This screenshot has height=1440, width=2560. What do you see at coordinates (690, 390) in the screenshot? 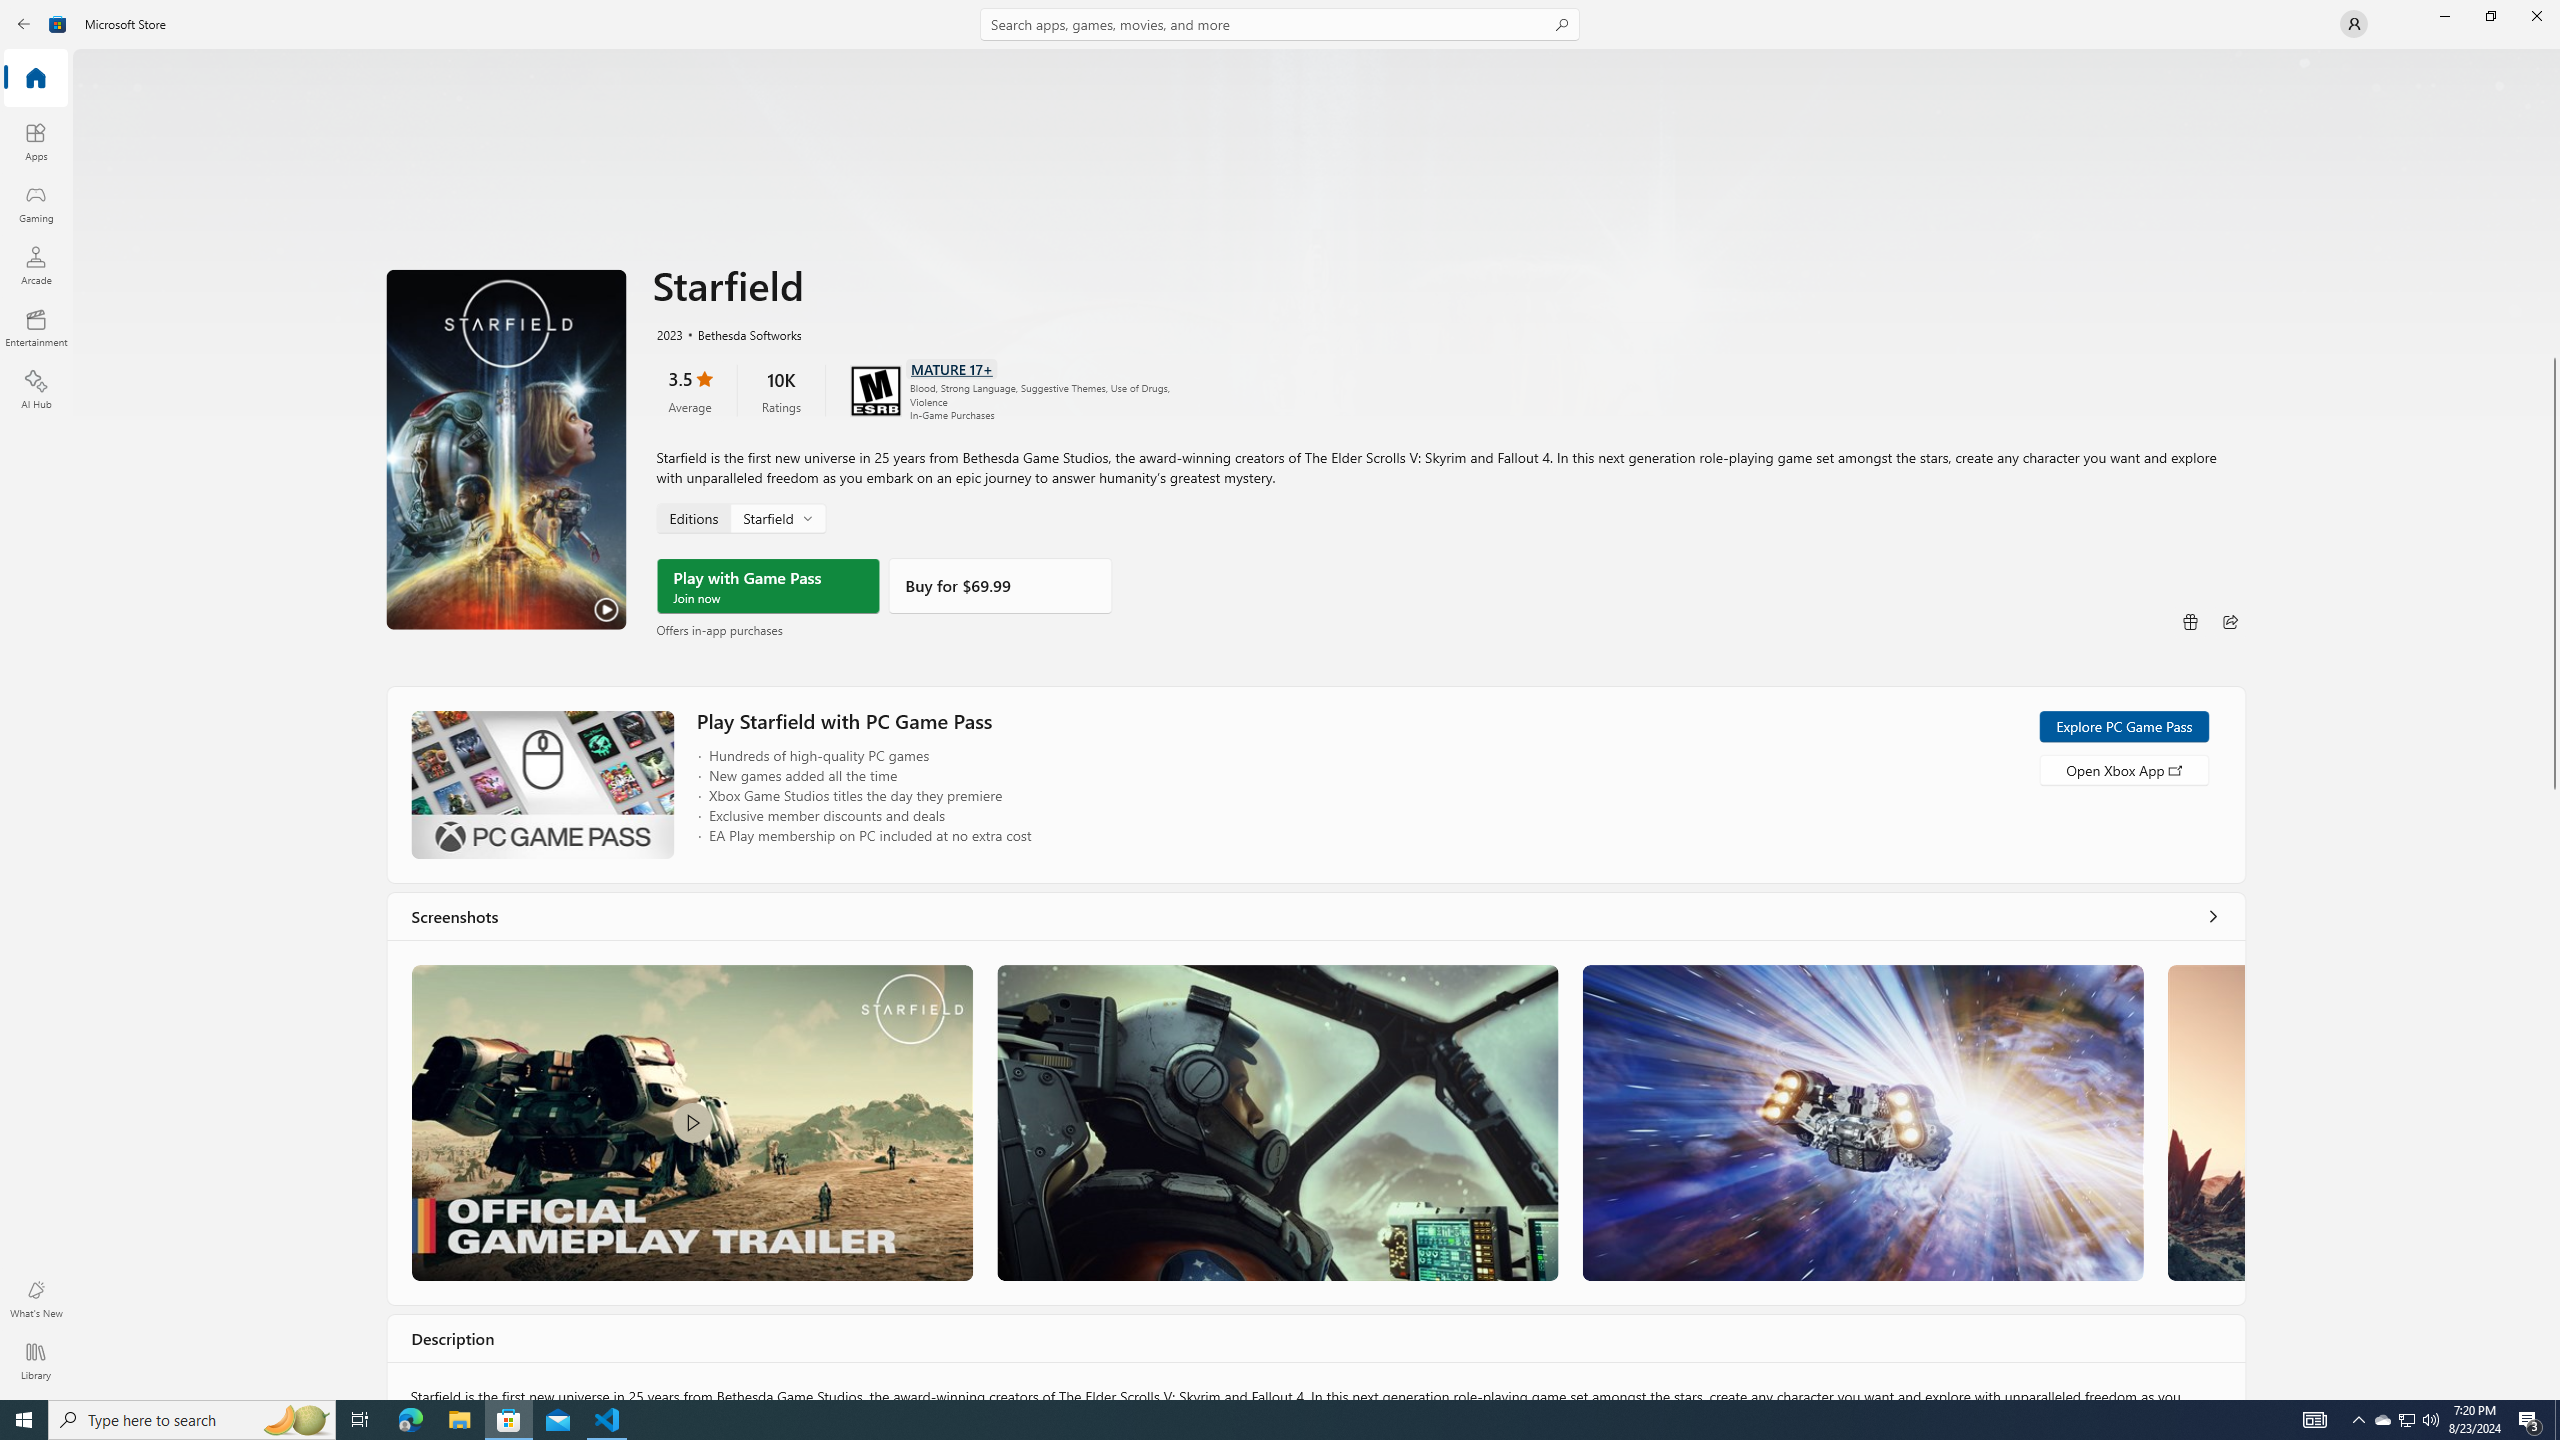
I see `3.5 stars. Click to skip to ratings and reviews` at bounding box center [690, 390].